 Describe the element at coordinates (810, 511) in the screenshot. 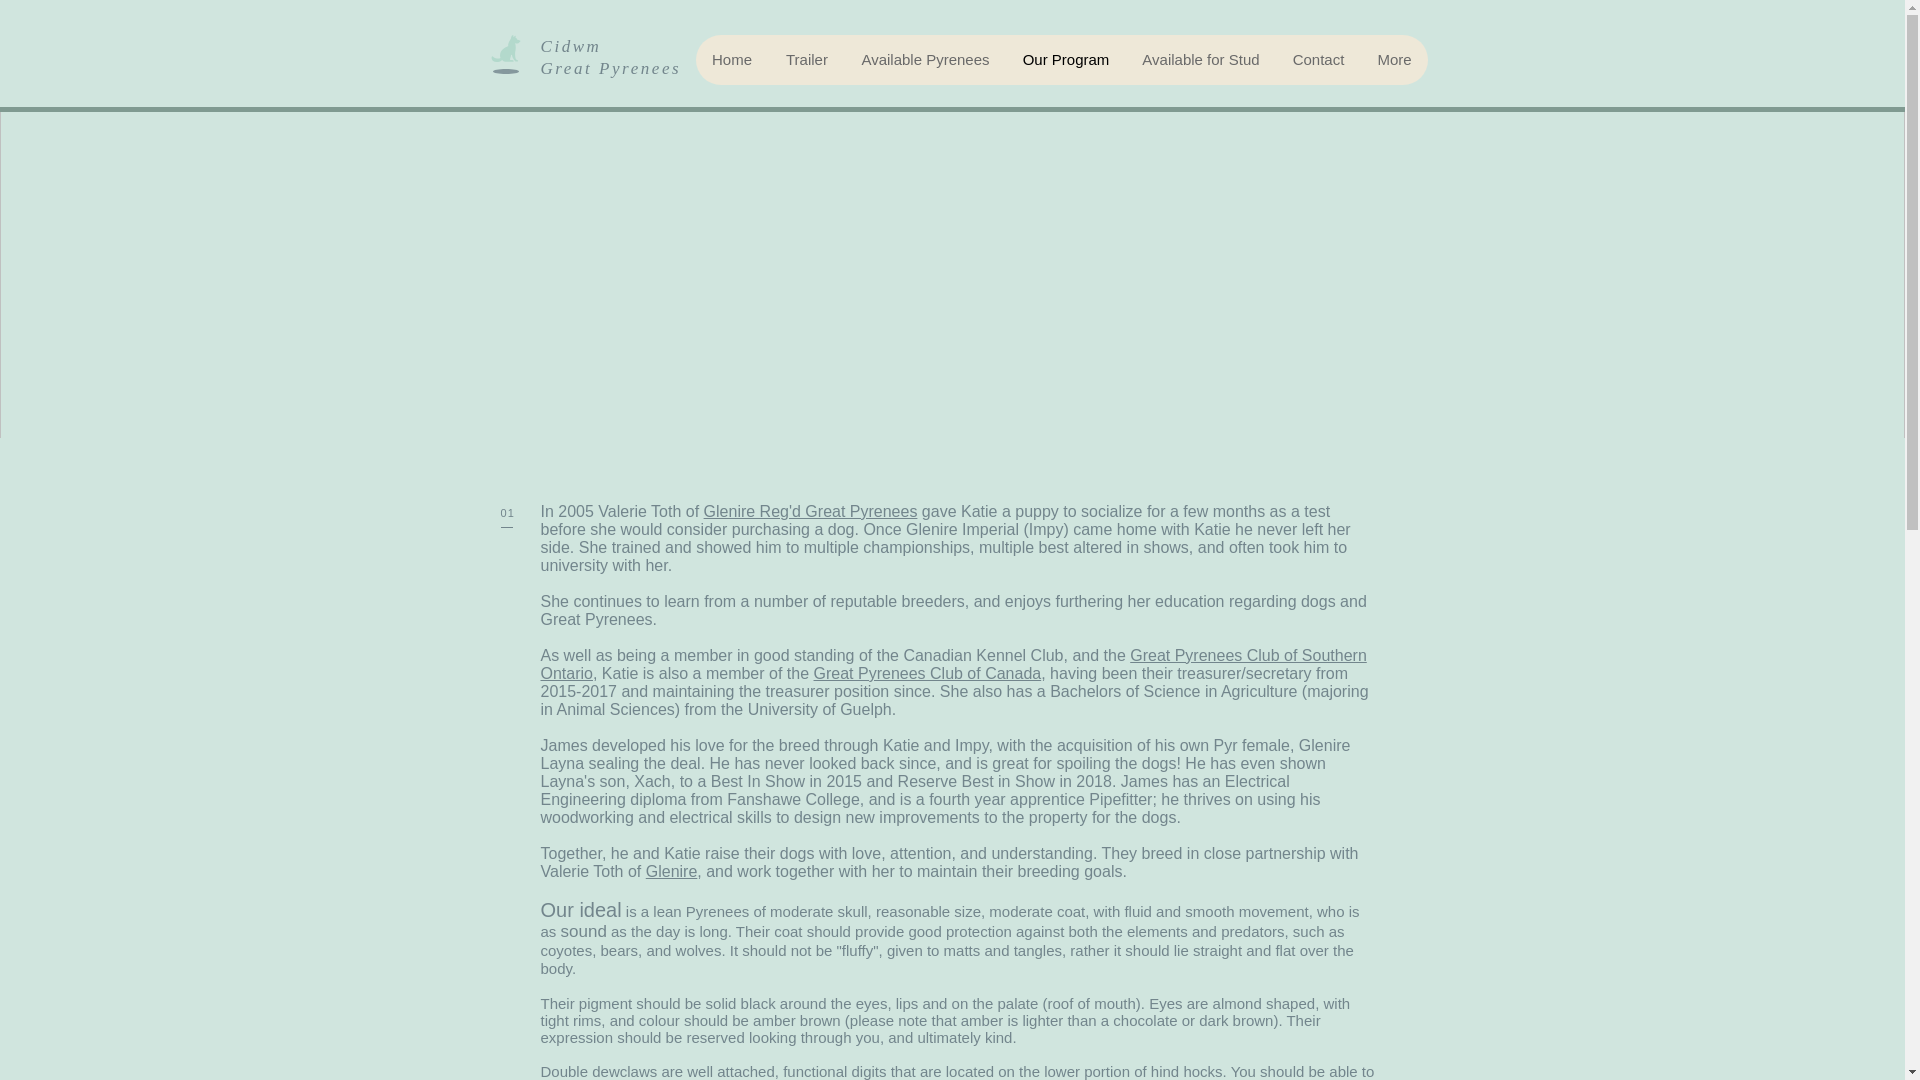

I see `Glenire Reg'd Great Pyrenees` at that location.